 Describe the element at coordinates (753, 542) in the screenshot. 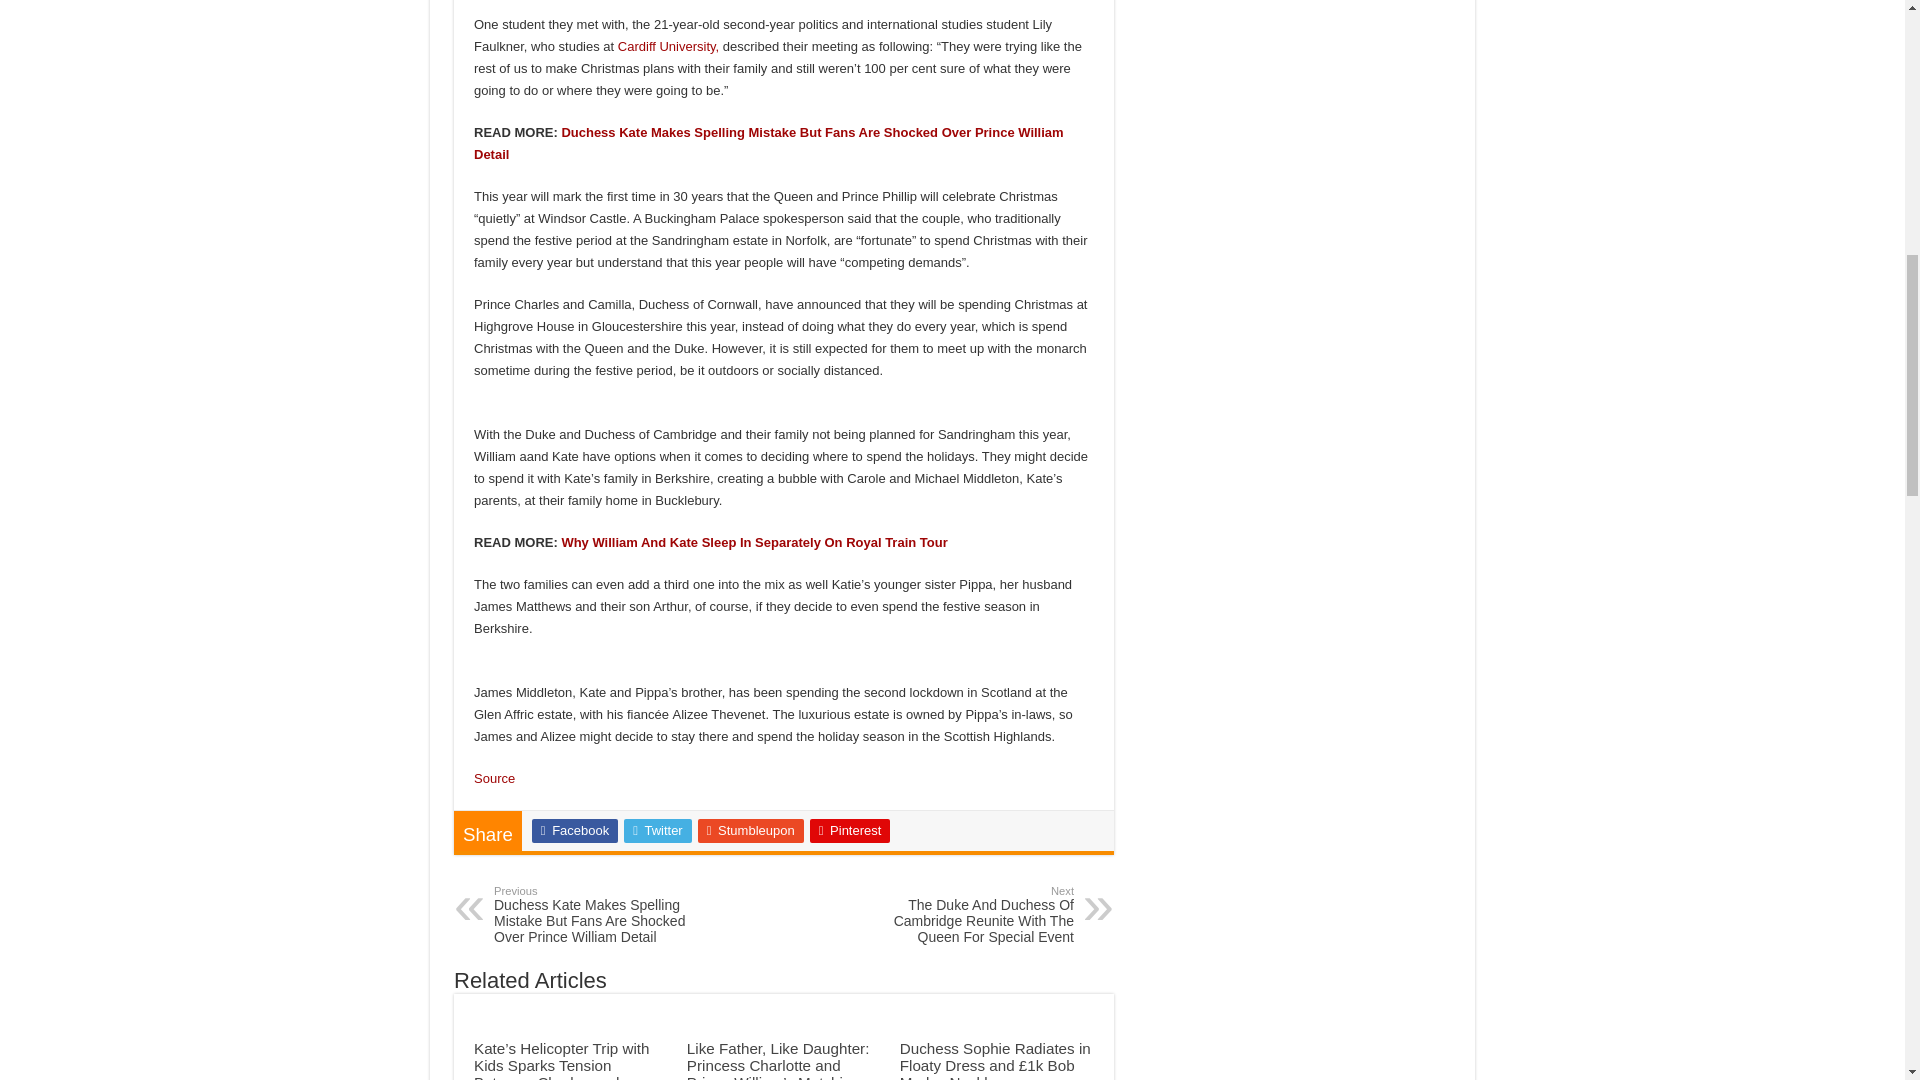

I see `Why William And Kate Sleep In Separately On Royal Train Tour` at that location.